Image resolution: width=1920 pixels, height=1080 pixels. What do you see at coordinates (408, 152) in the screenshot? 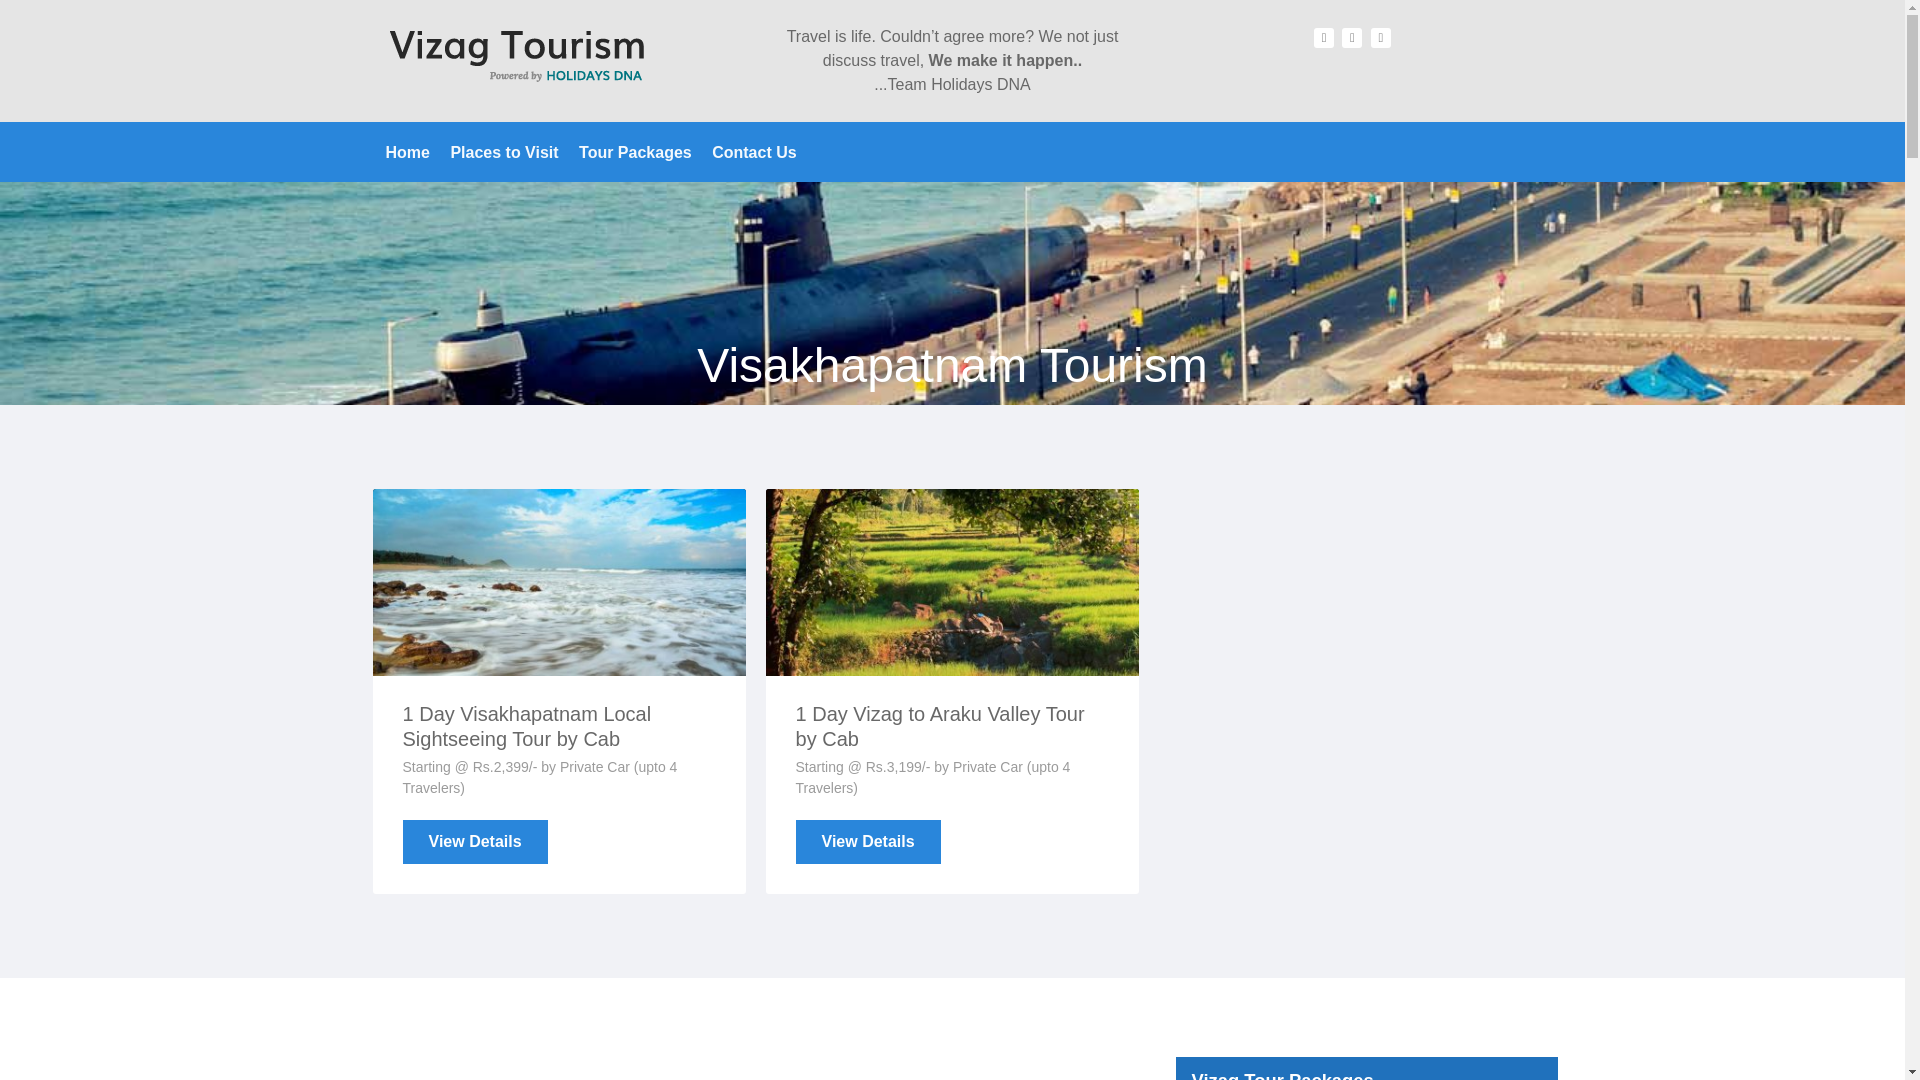
I see `Home` at bounding box center [408, 152].